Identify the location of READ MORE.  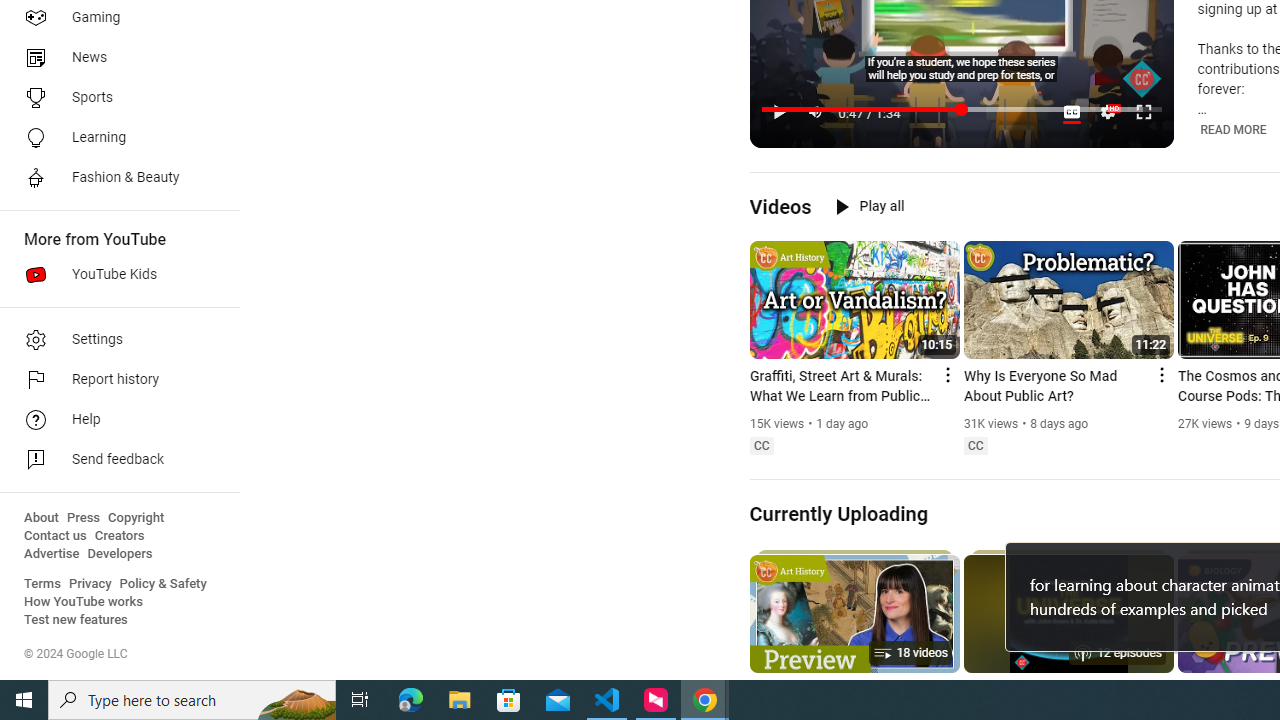
(1232, 130).